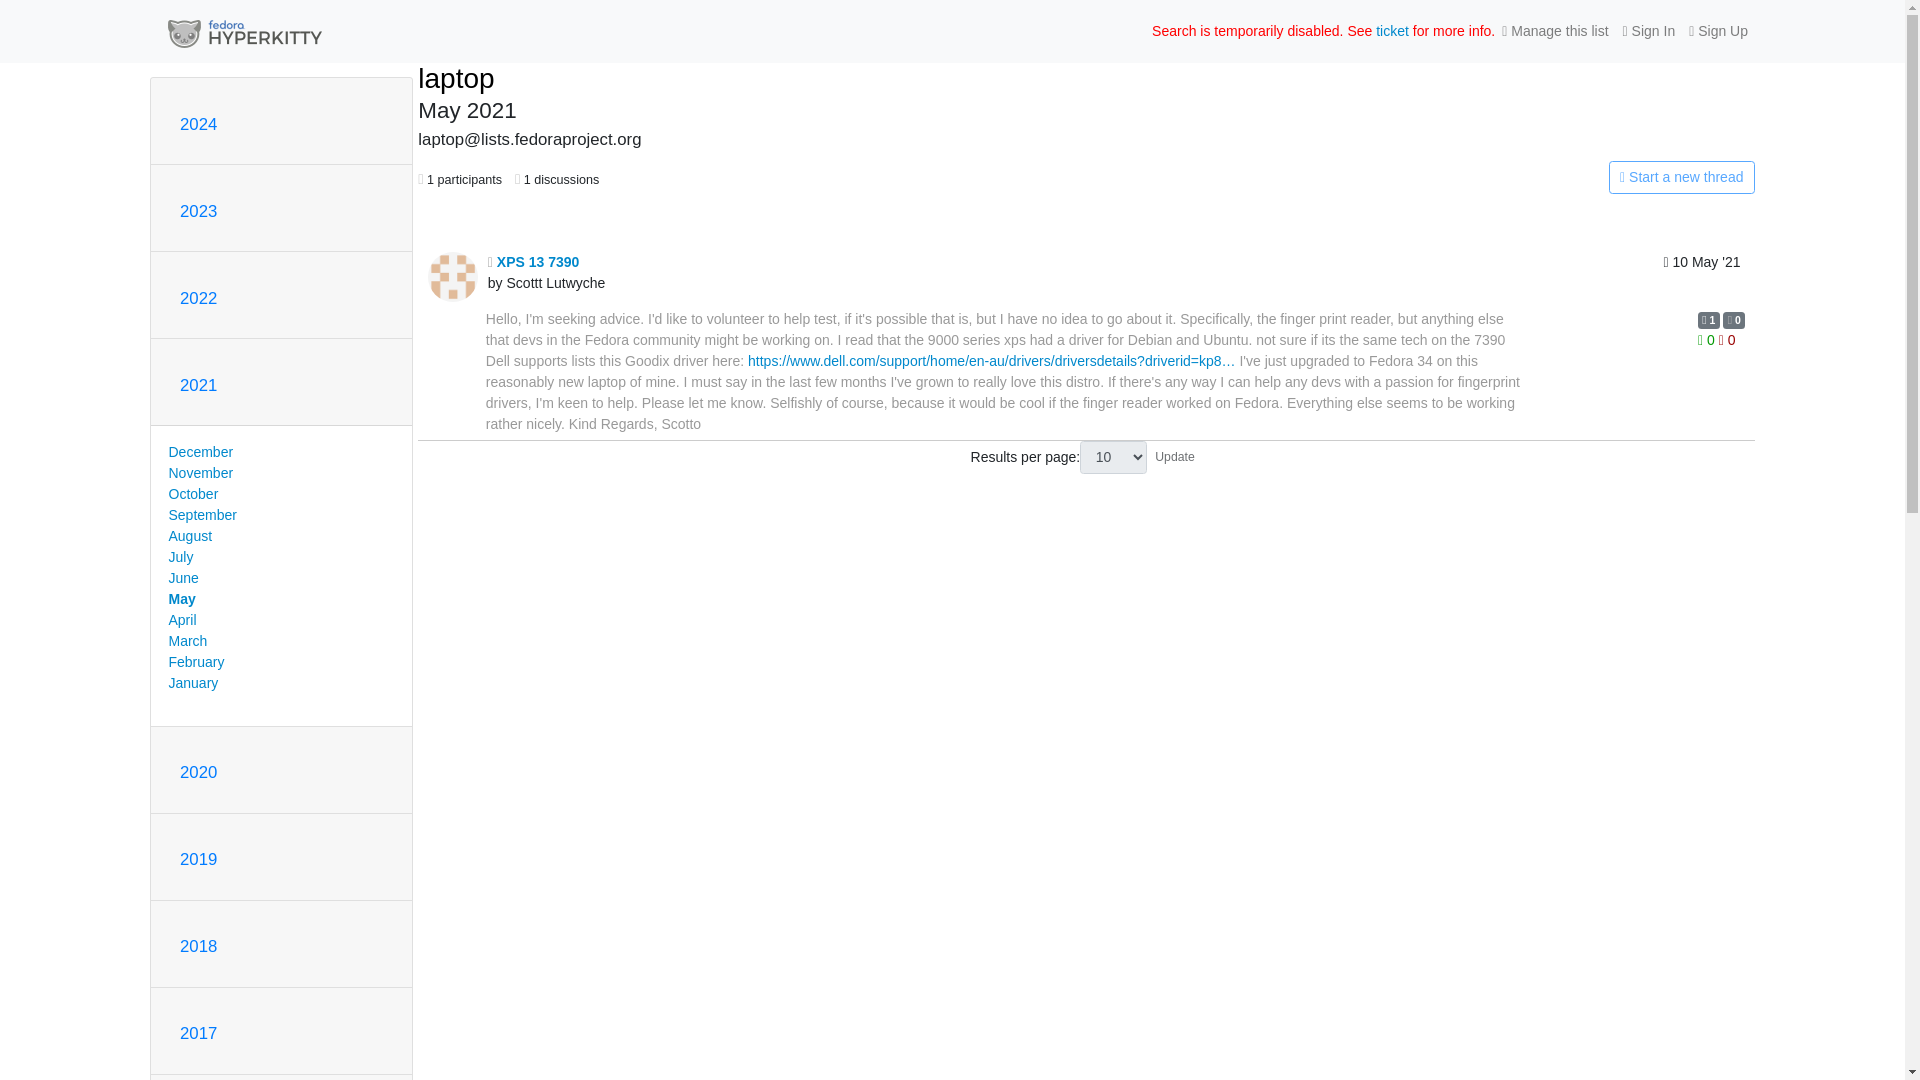 This screenshot has height=1080, width=1920. What do you see at coordinates (1174, 456) in the screenshot?
I see `Update` at bounding box center [1174, 456].